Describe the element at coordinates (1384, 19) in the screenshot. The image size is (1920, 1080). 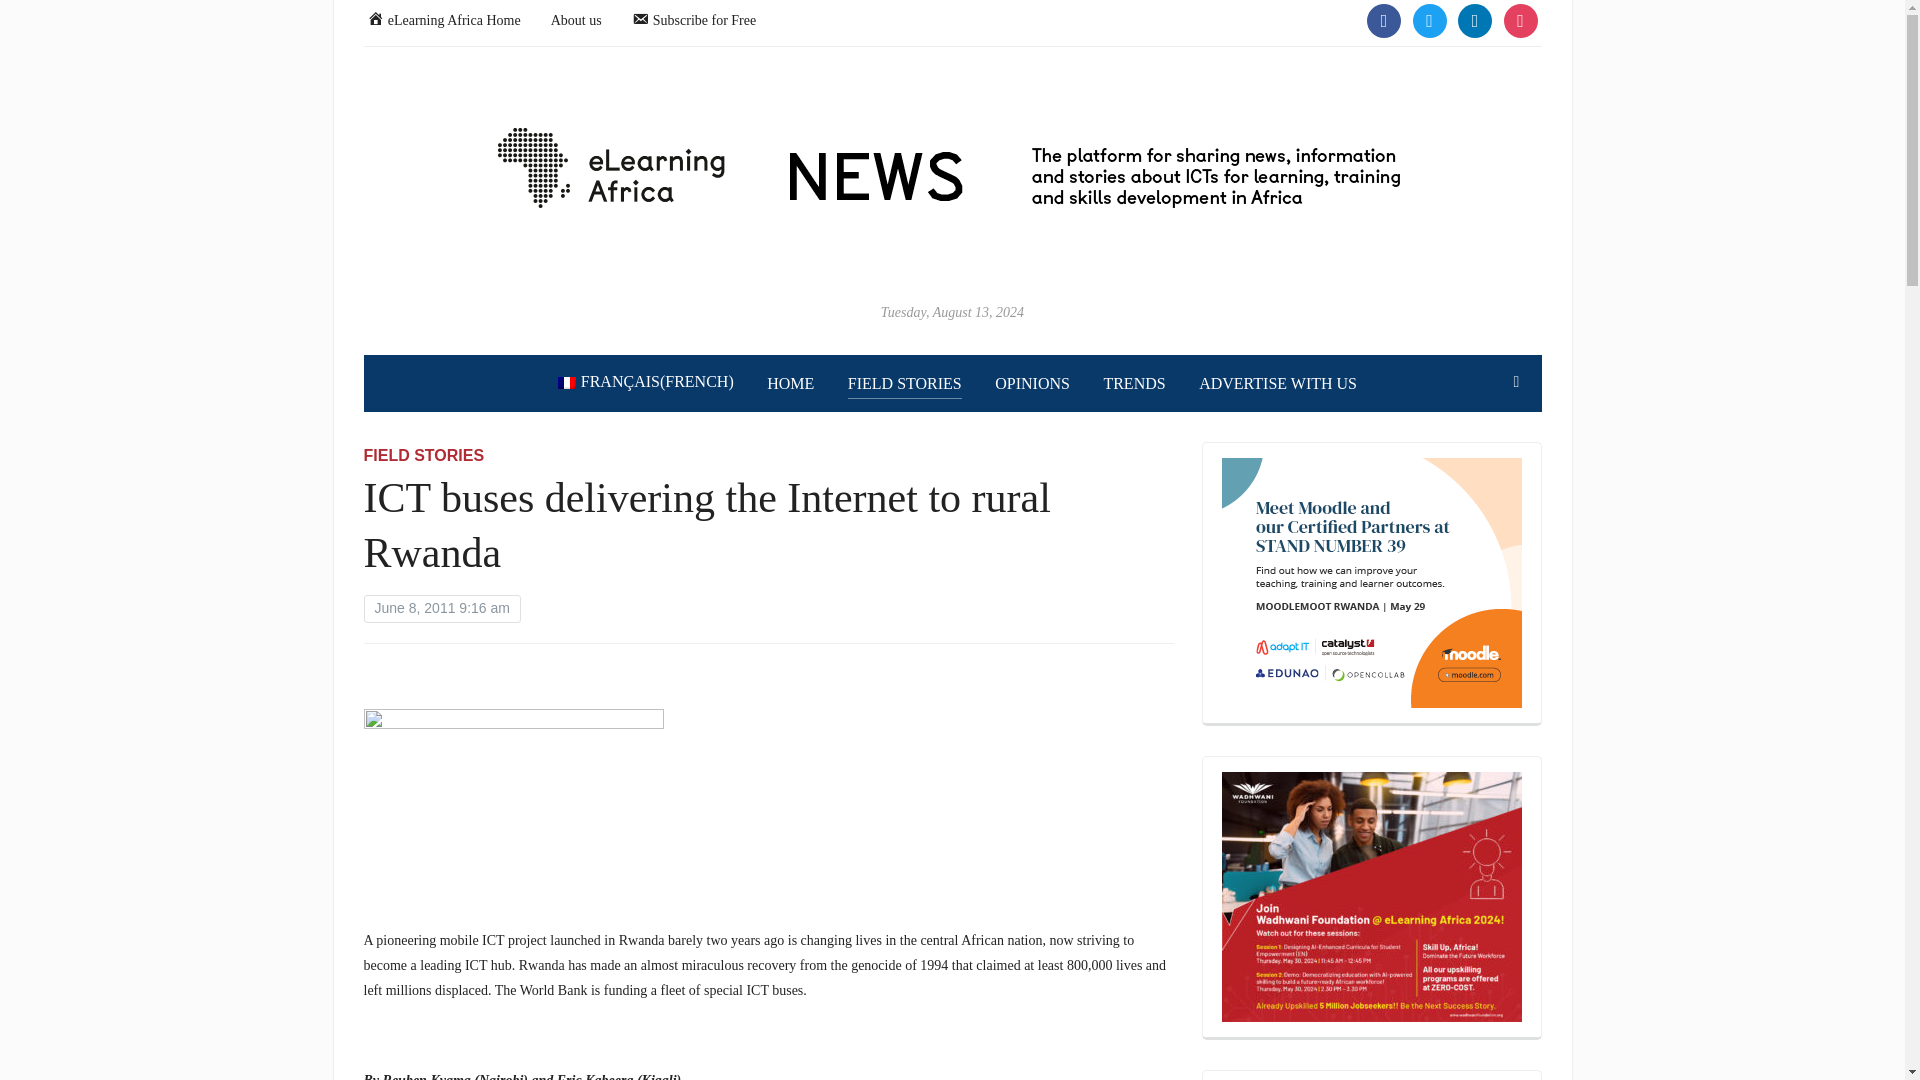
I see `facebook` at that location.